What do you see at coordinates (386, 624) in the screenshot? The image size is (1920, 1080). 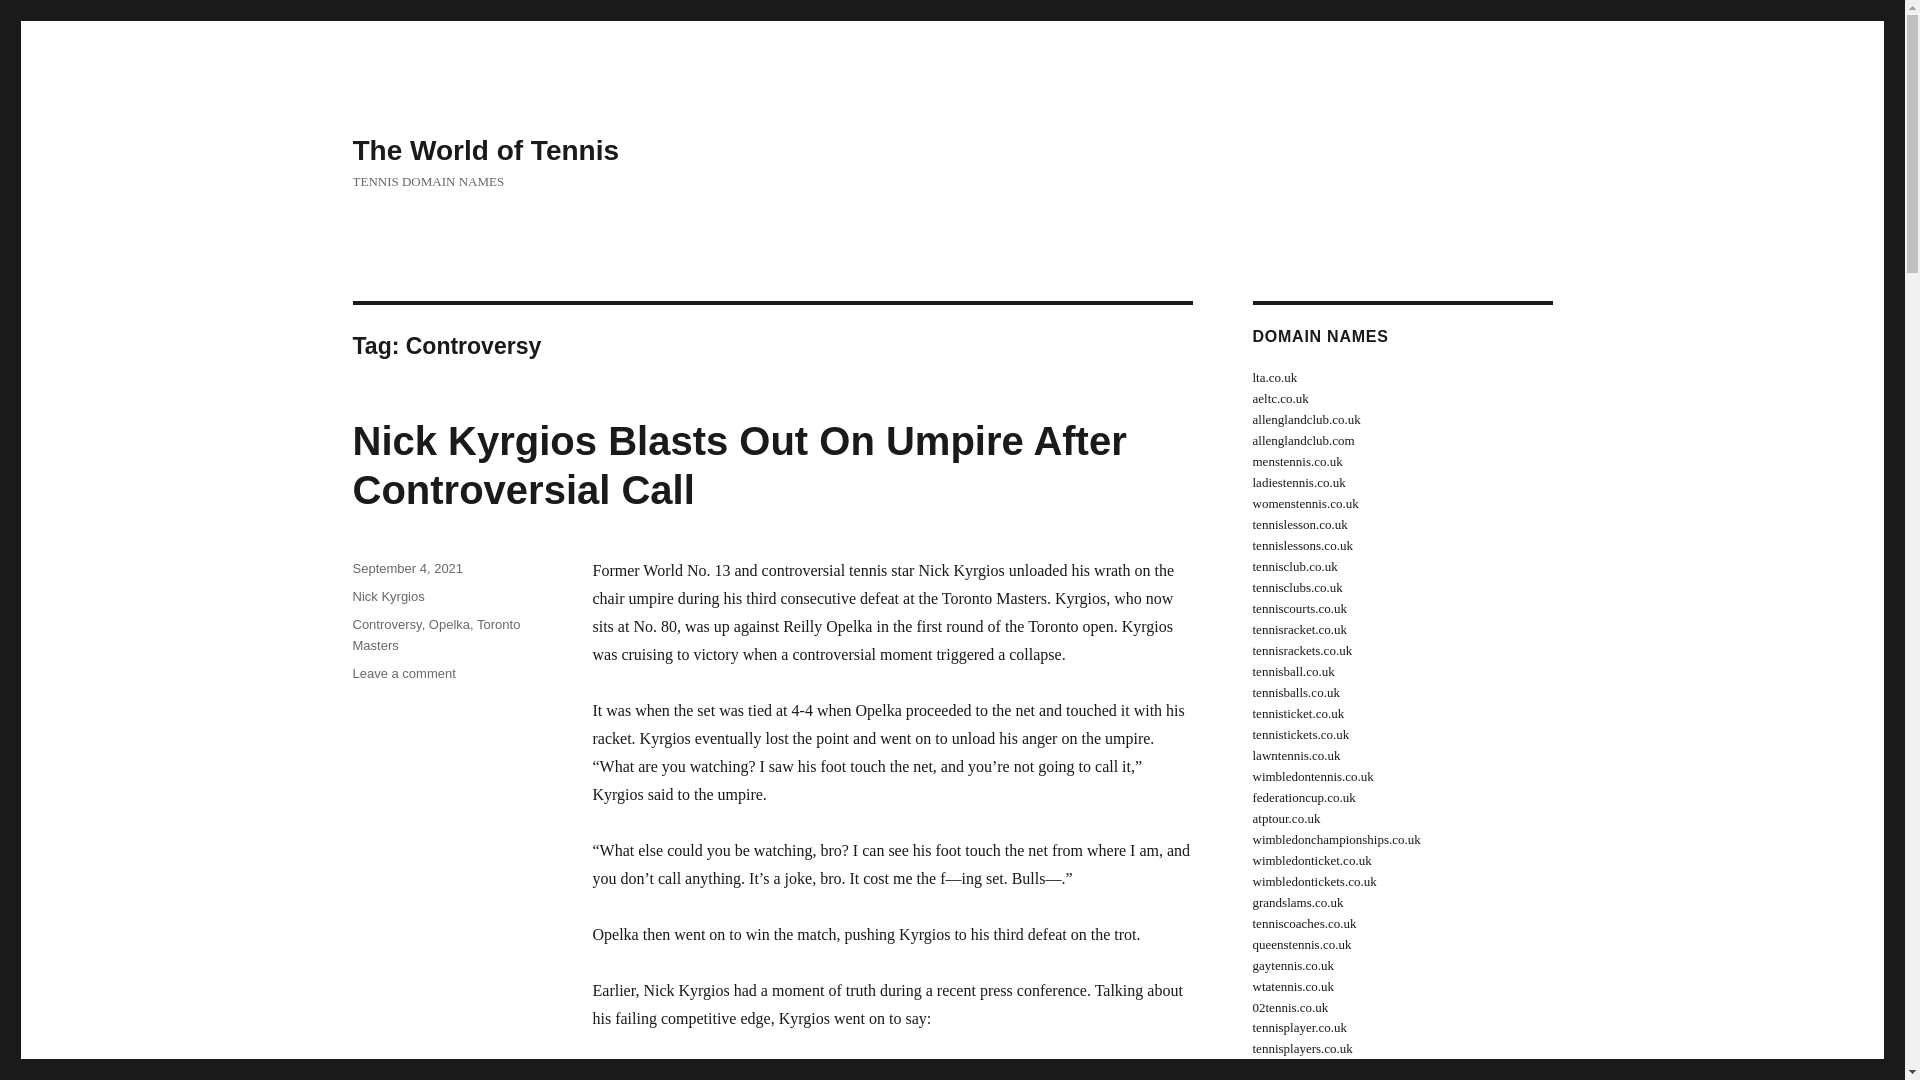 I see `Controversy` at bounding box center [386, 624].